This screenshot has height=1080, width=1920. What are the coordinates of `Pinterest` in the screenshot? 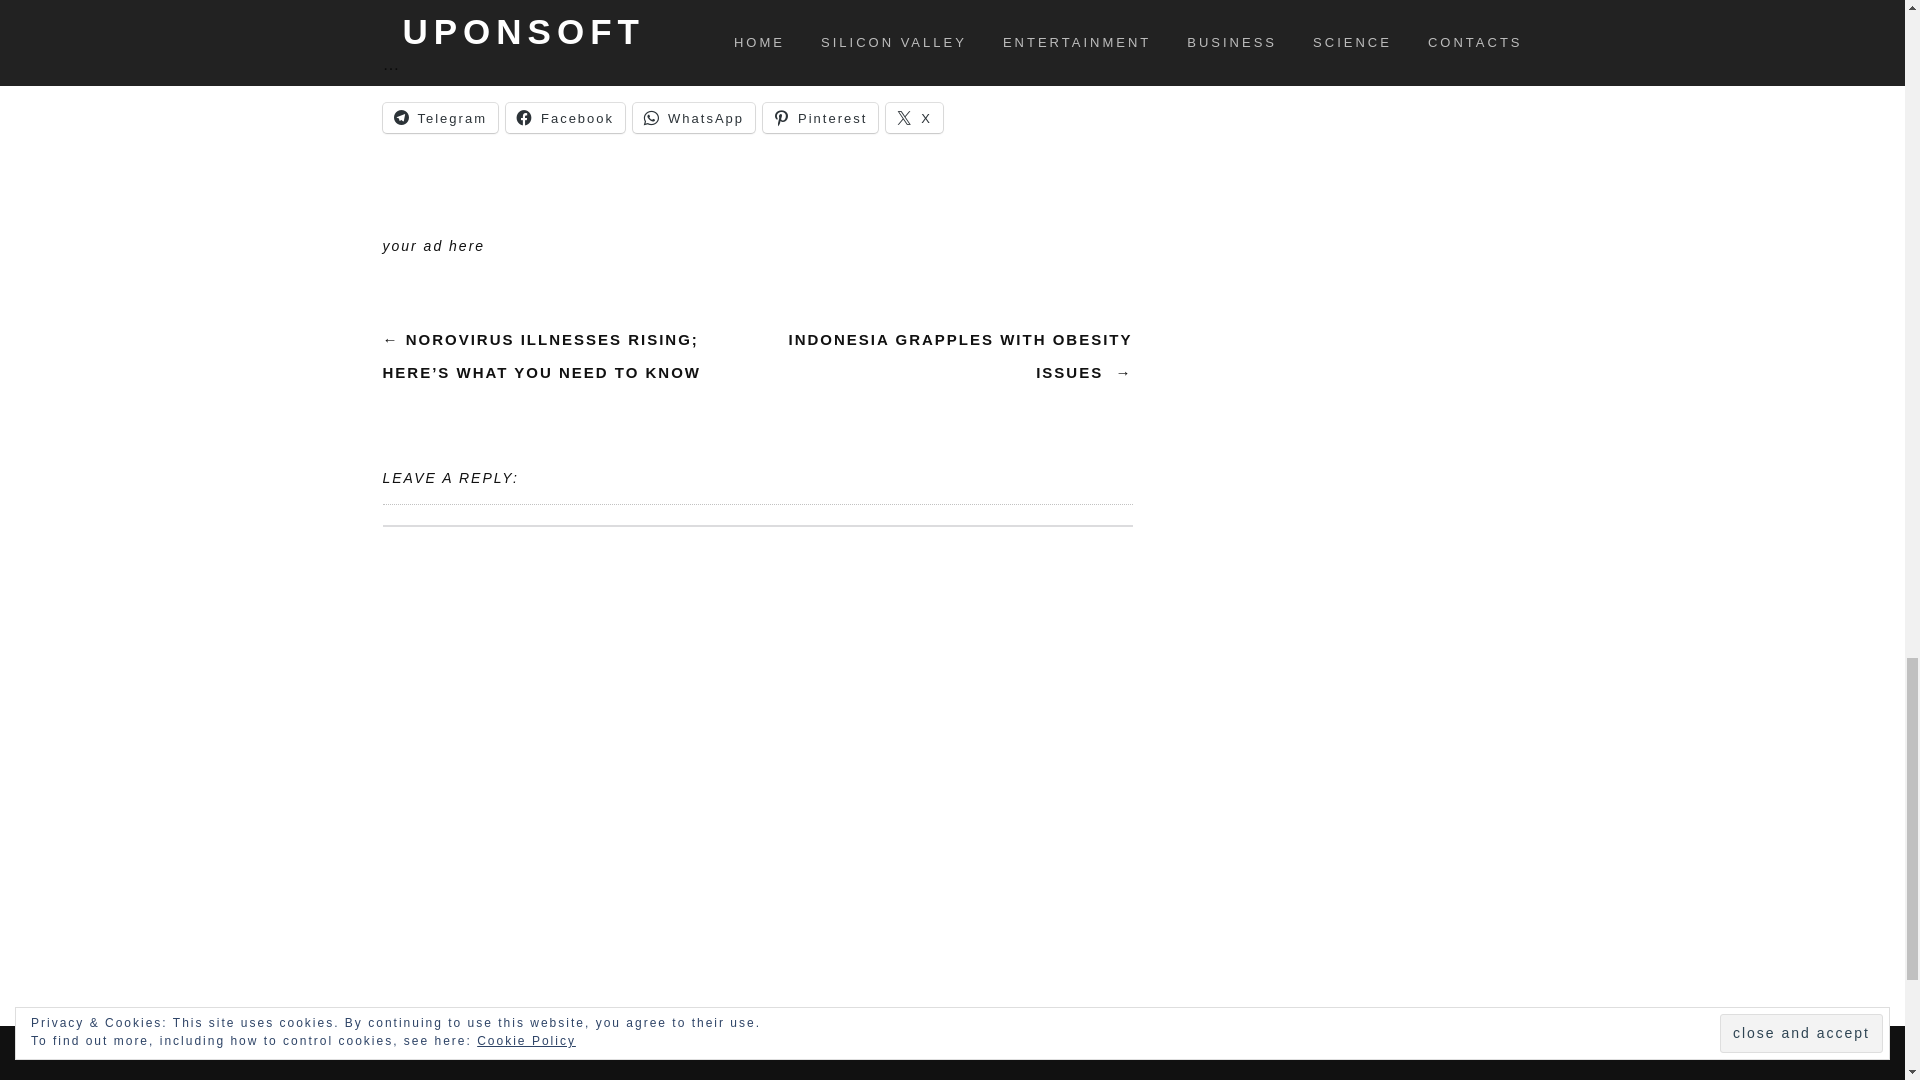 It's located at (820, 117).